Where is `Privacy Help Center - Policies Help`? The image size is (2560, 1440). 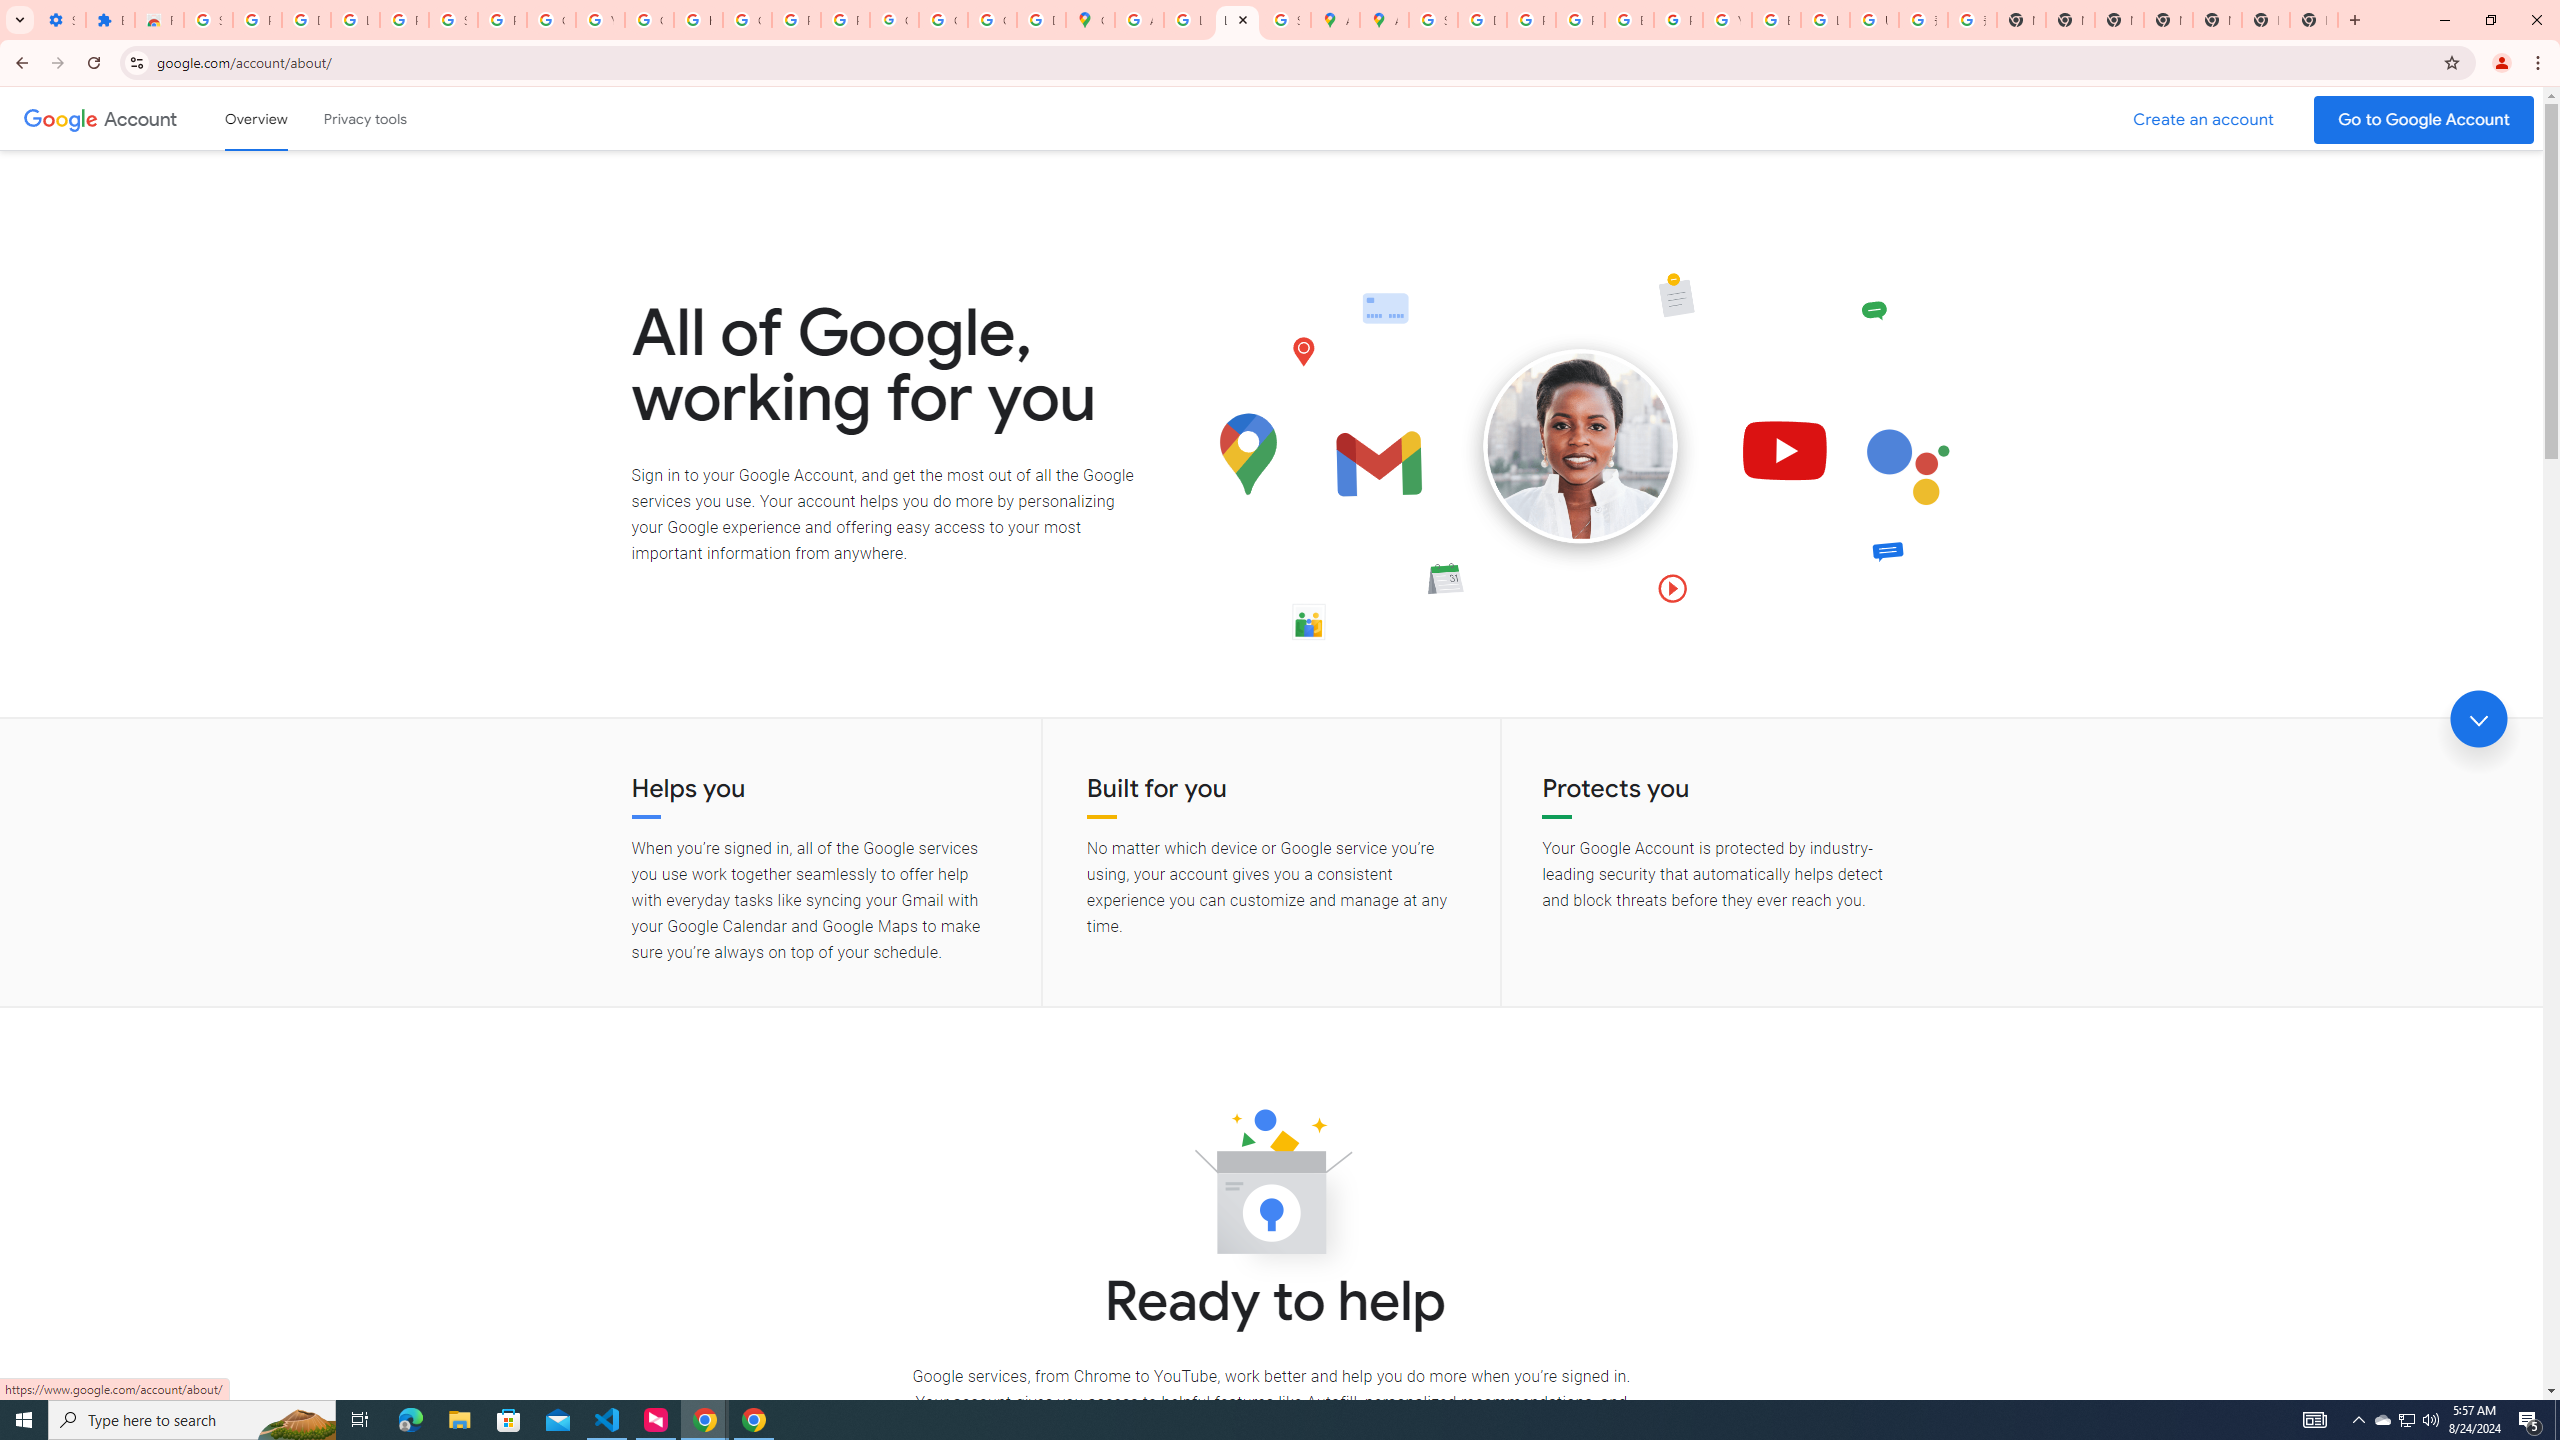 Privacy Help Center - Policies Help is located at coordinates (1579, 20).